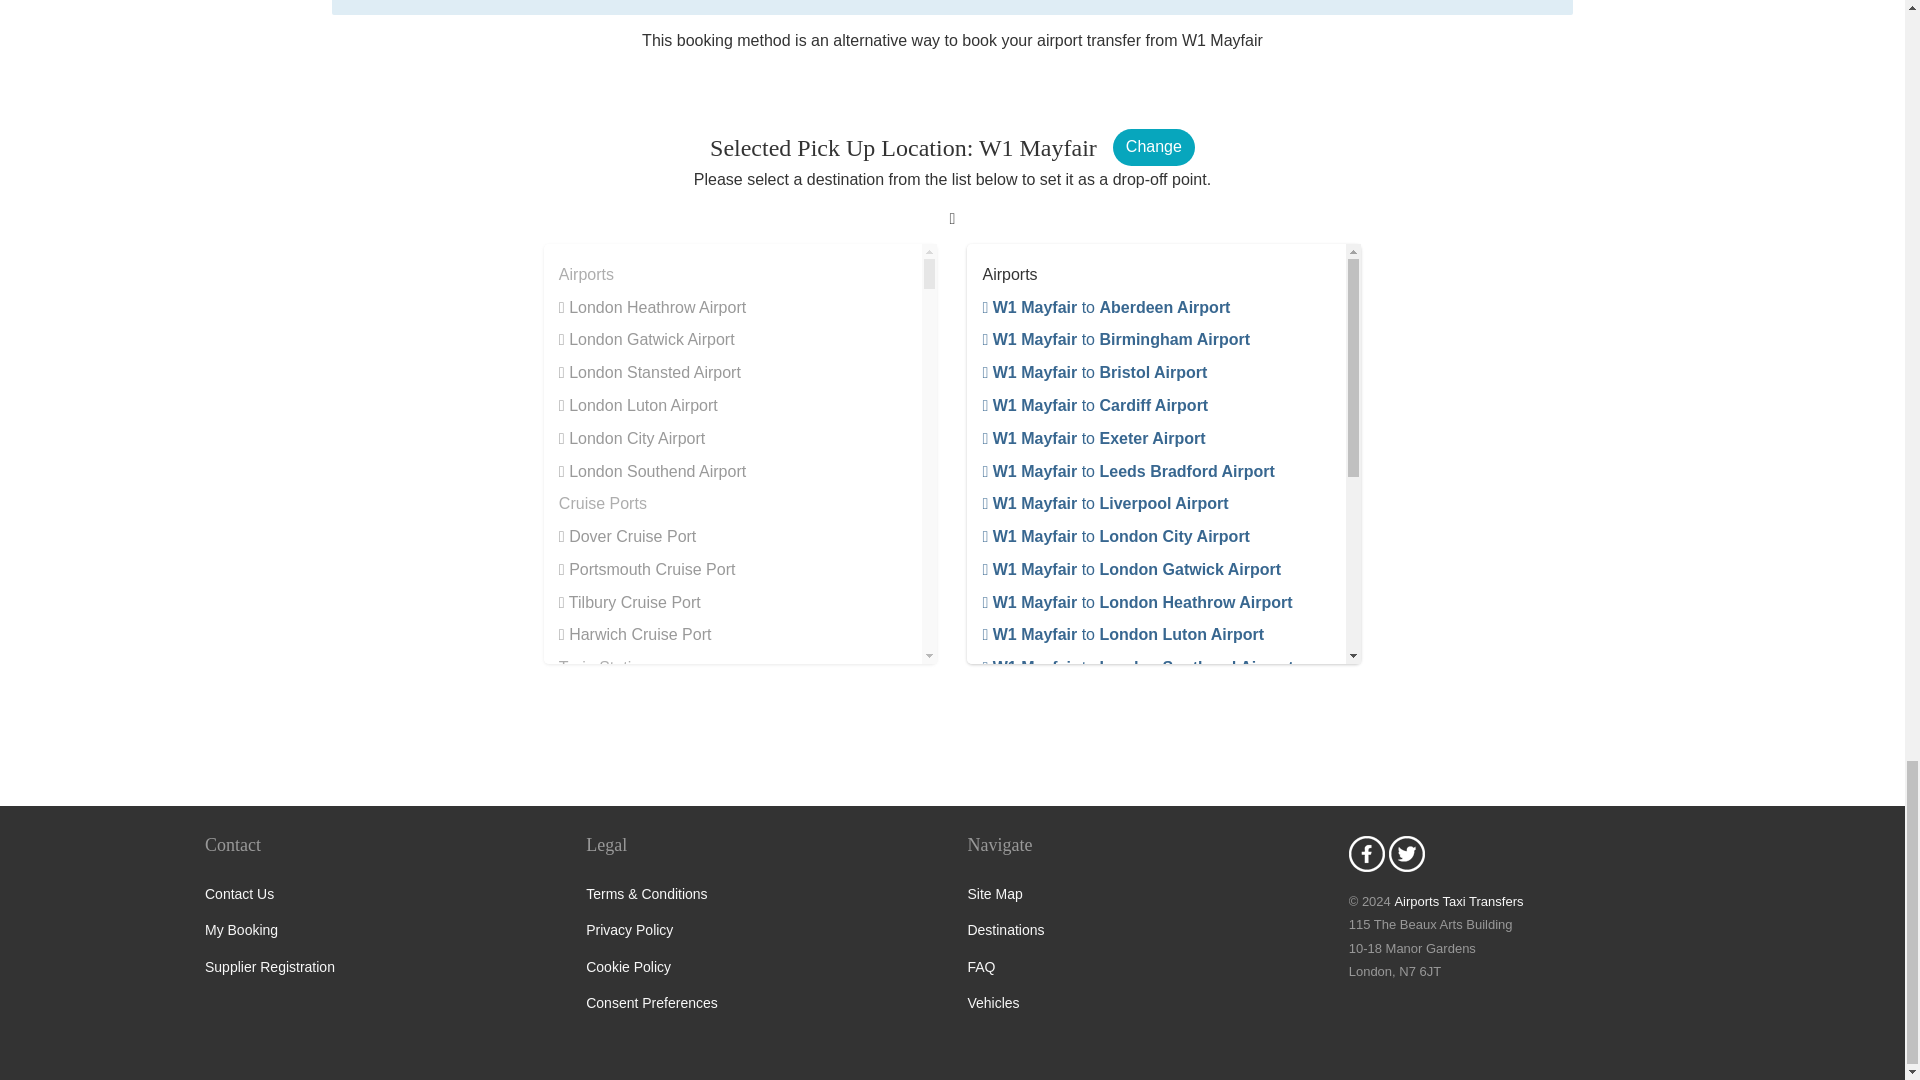  I want to click on W1 Mayfair to Portsmouth Cruise Port, so click(1130, 897).